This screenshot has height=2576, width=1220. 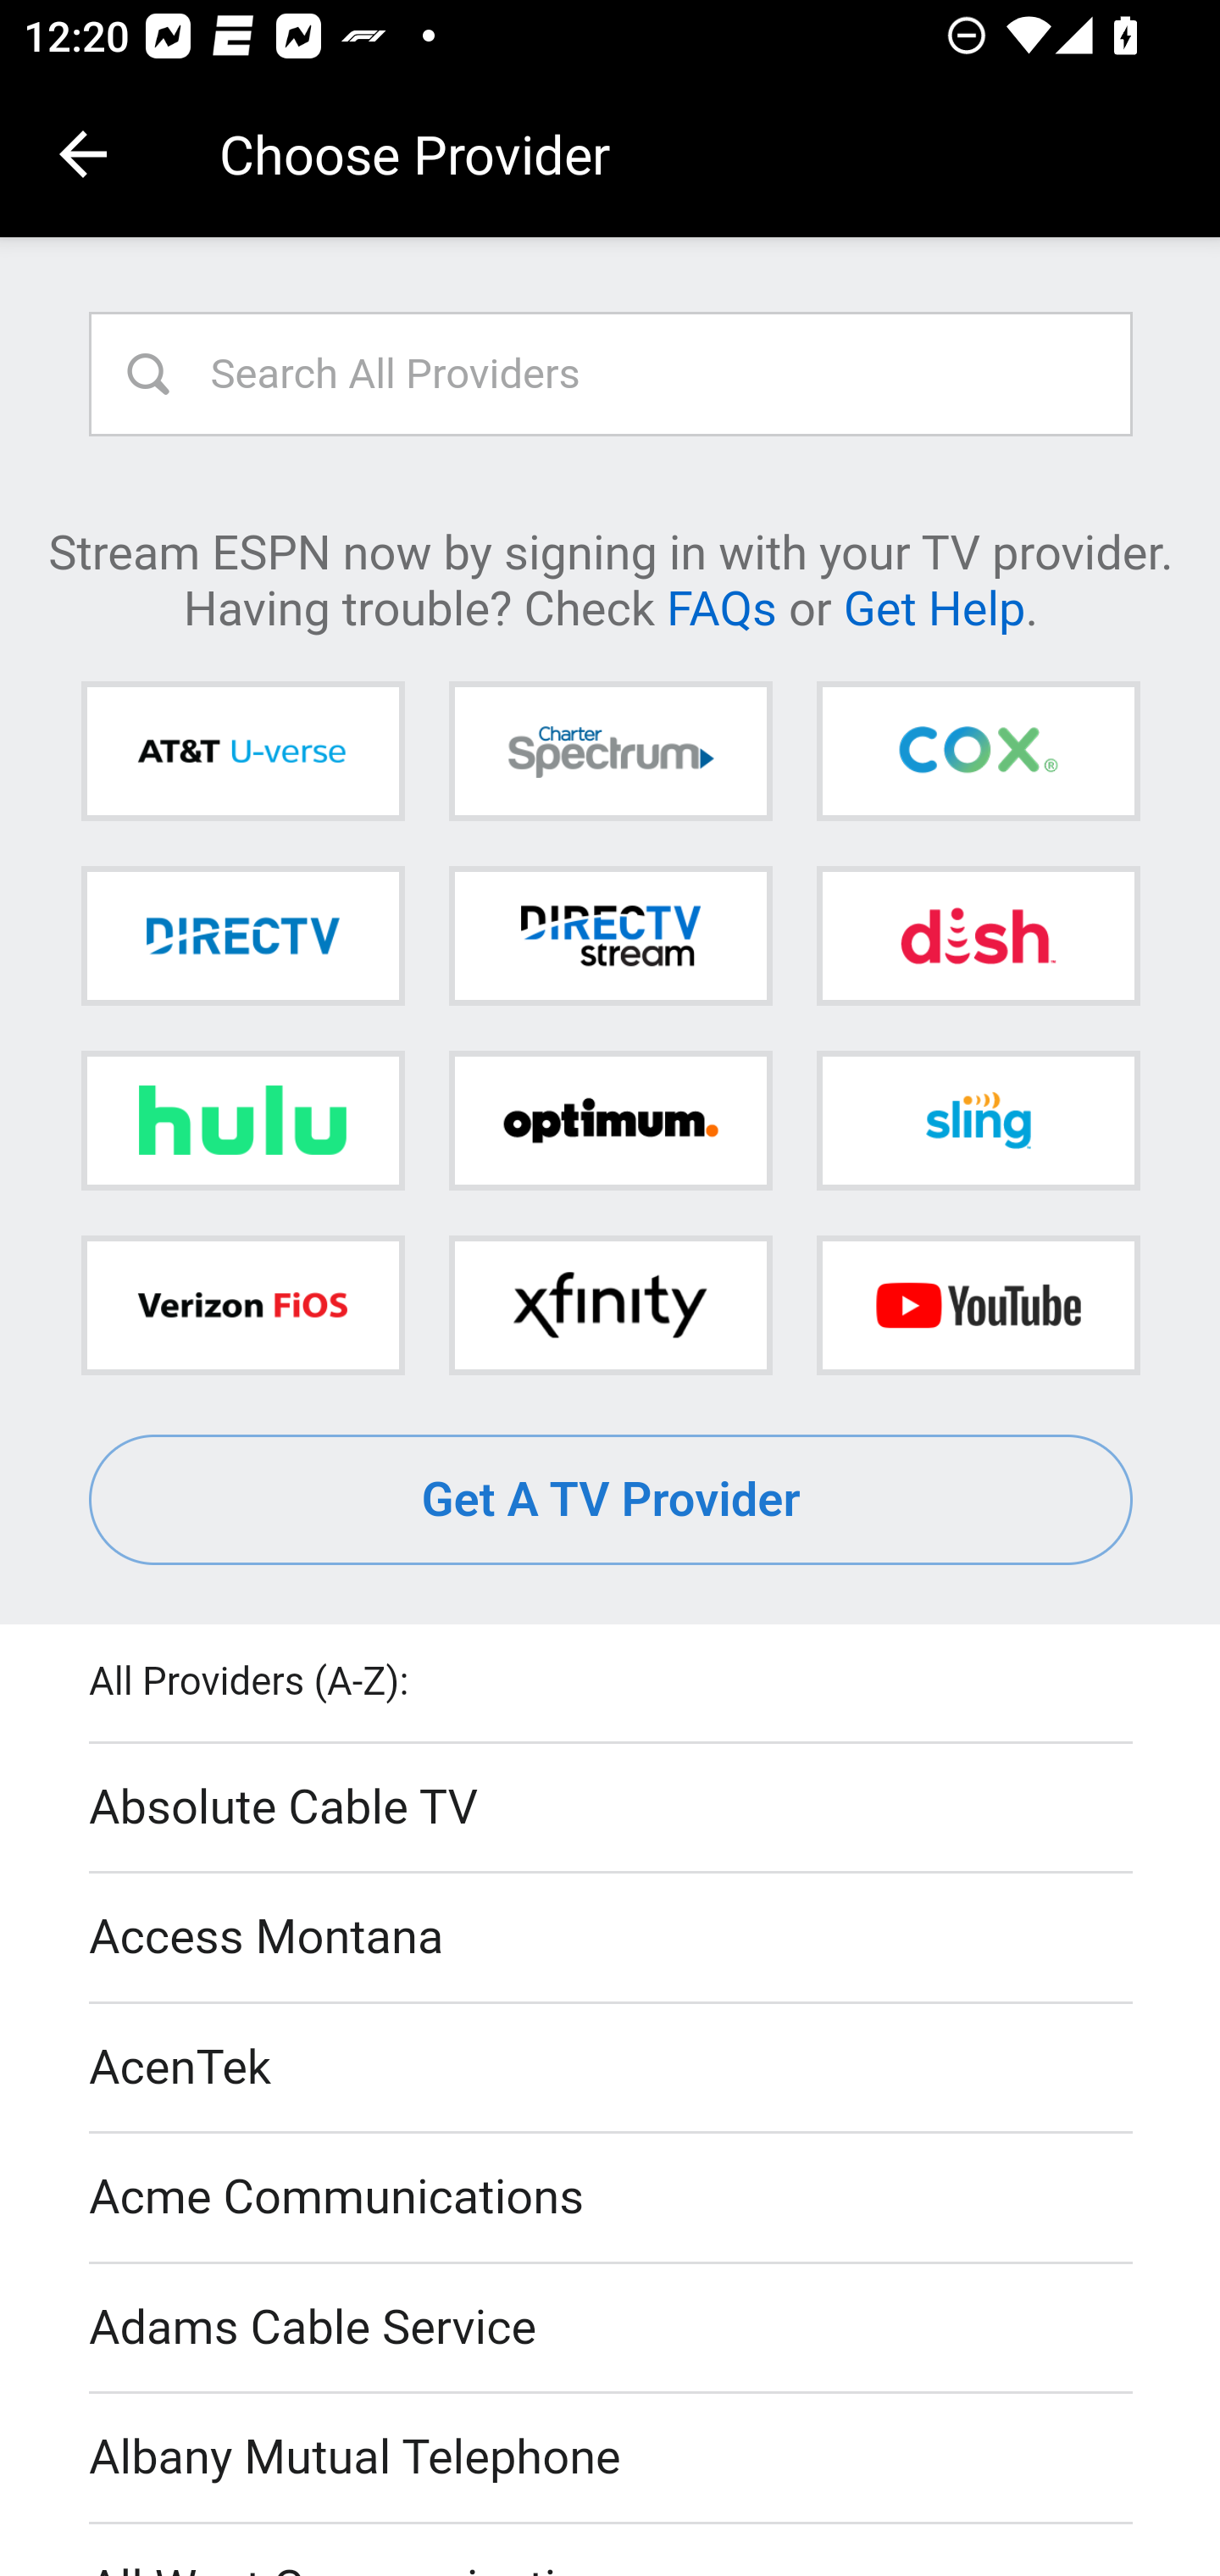 I want to click on Acme Communications, so click(x=612, y=2200).